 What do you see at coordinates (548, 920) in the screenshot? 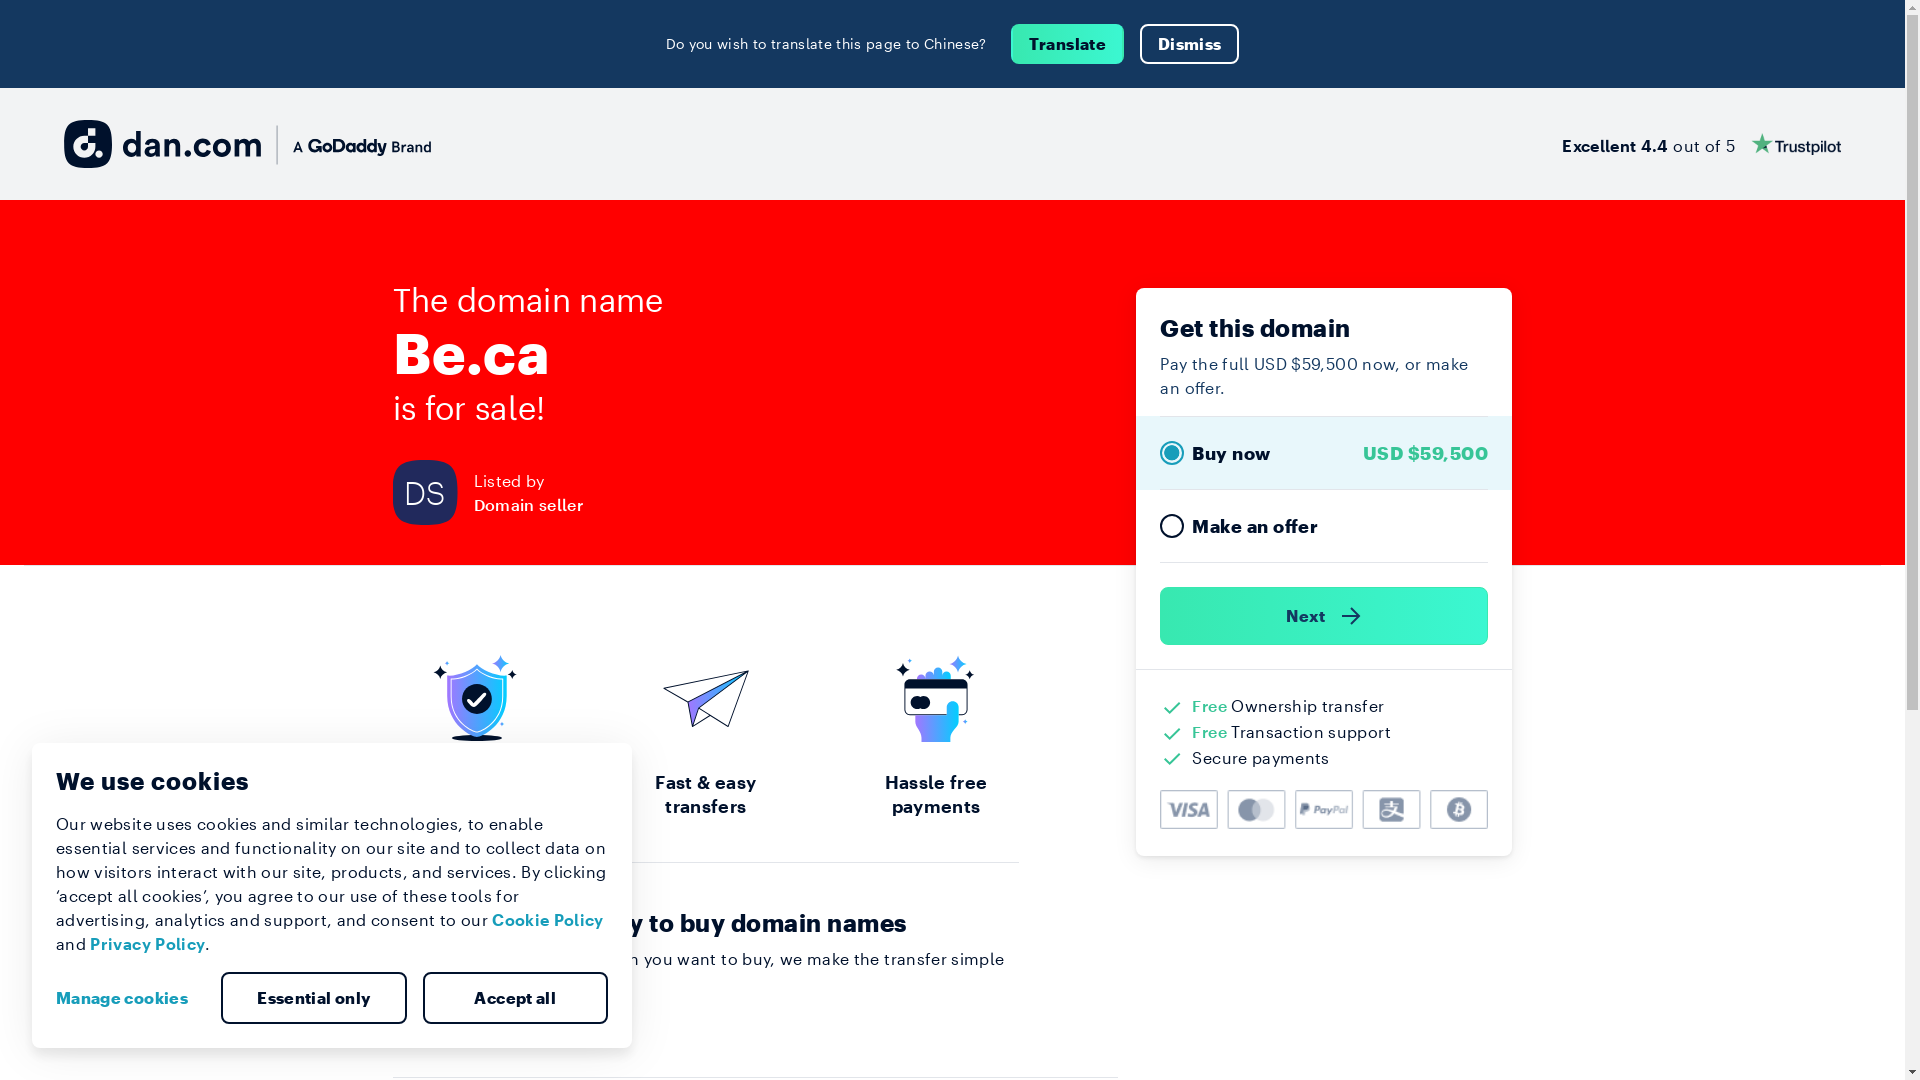
I see `Cookie Policy` at bounding box center [548, 920].